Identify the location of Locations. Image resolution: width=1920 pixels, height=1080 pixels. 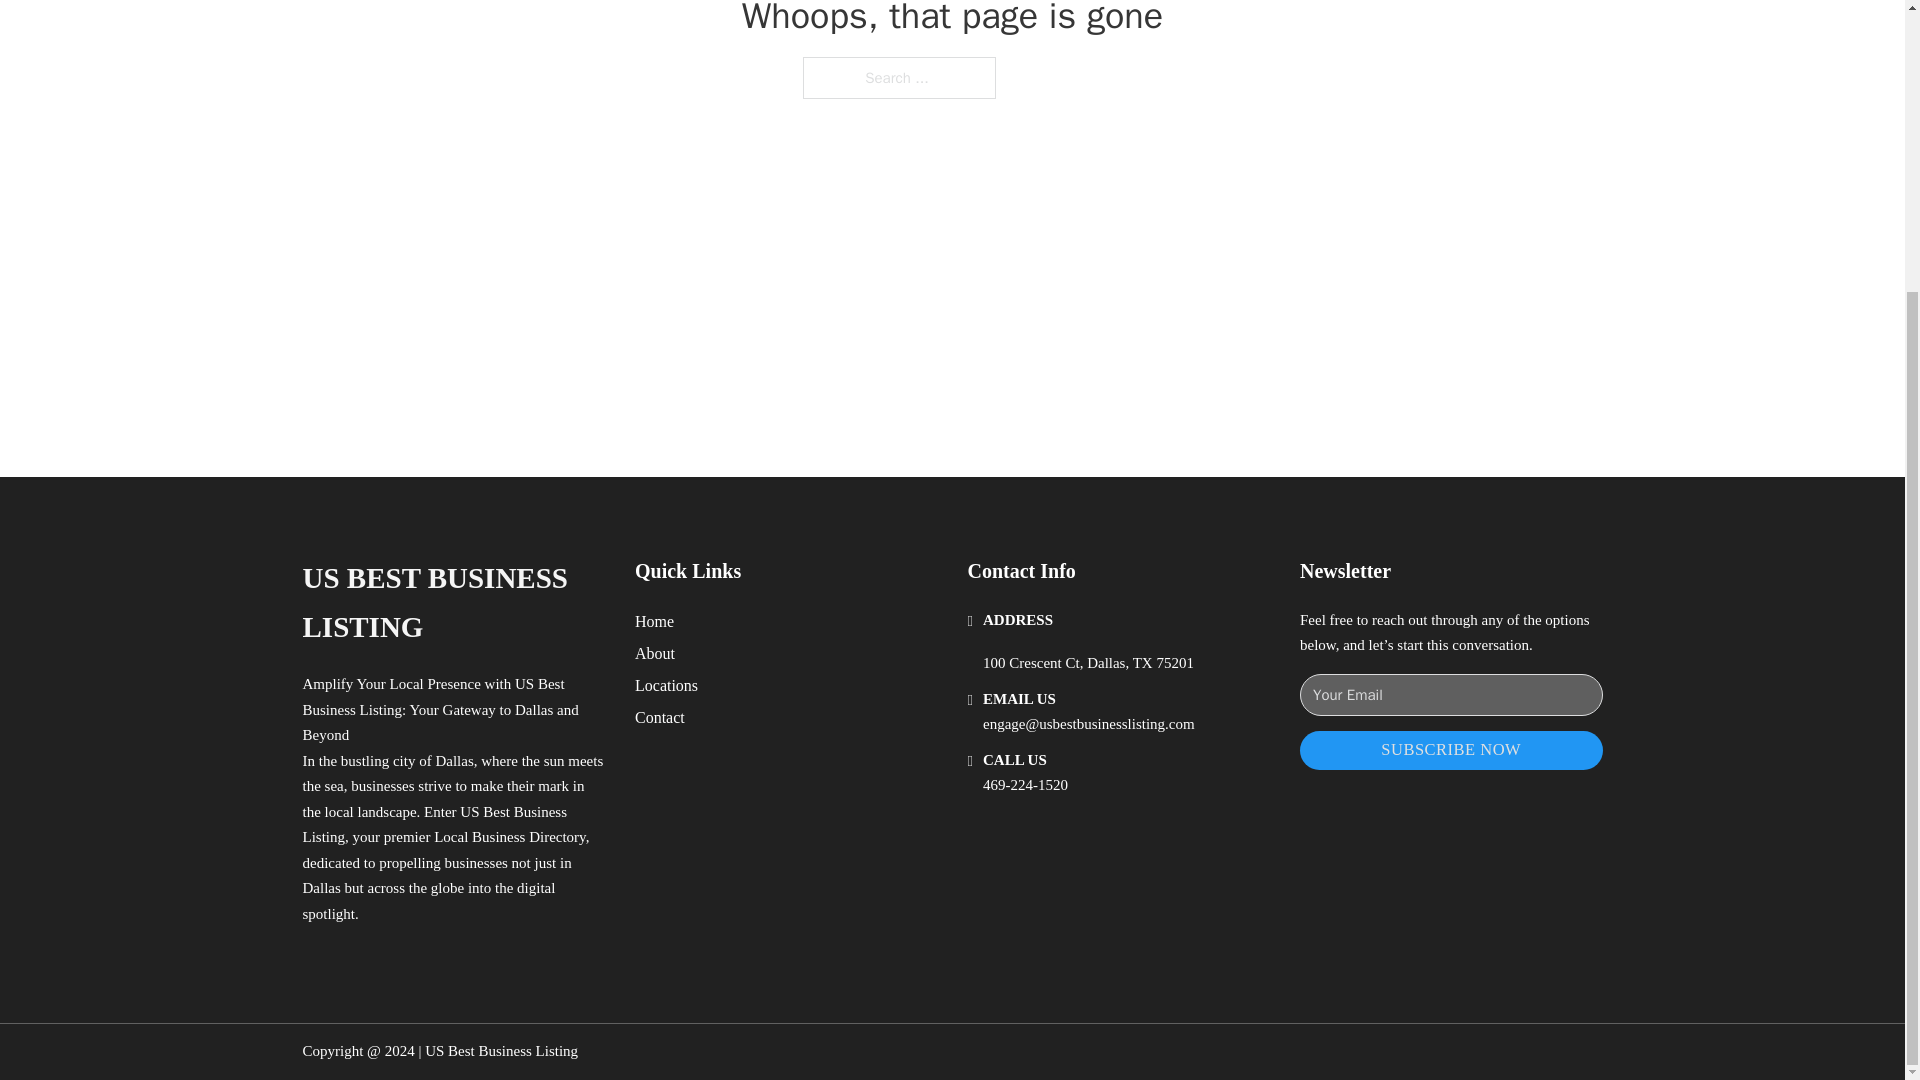
(666, 684).